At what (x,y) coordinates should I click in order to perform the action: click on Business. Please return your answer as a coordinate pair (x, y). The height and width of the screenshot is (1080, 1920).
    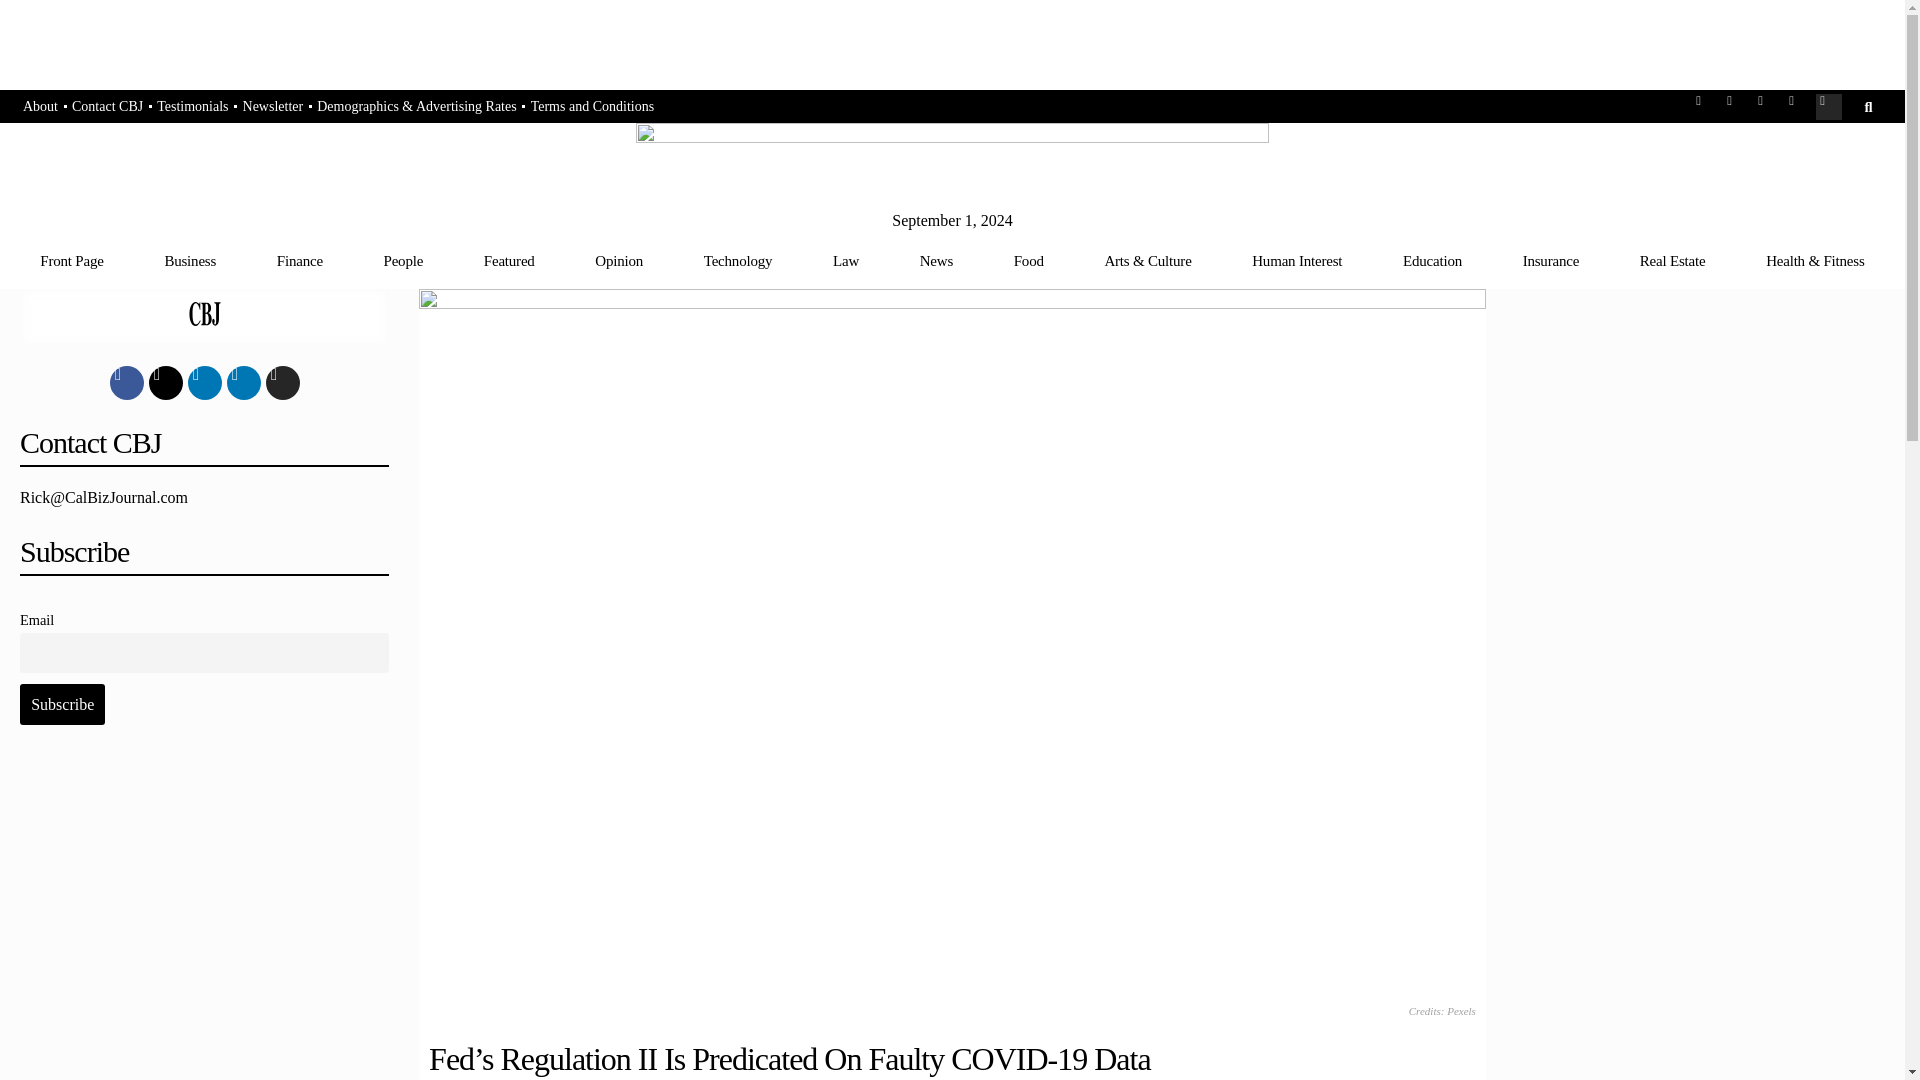
    Looking at the image, I should click on (190, 260).